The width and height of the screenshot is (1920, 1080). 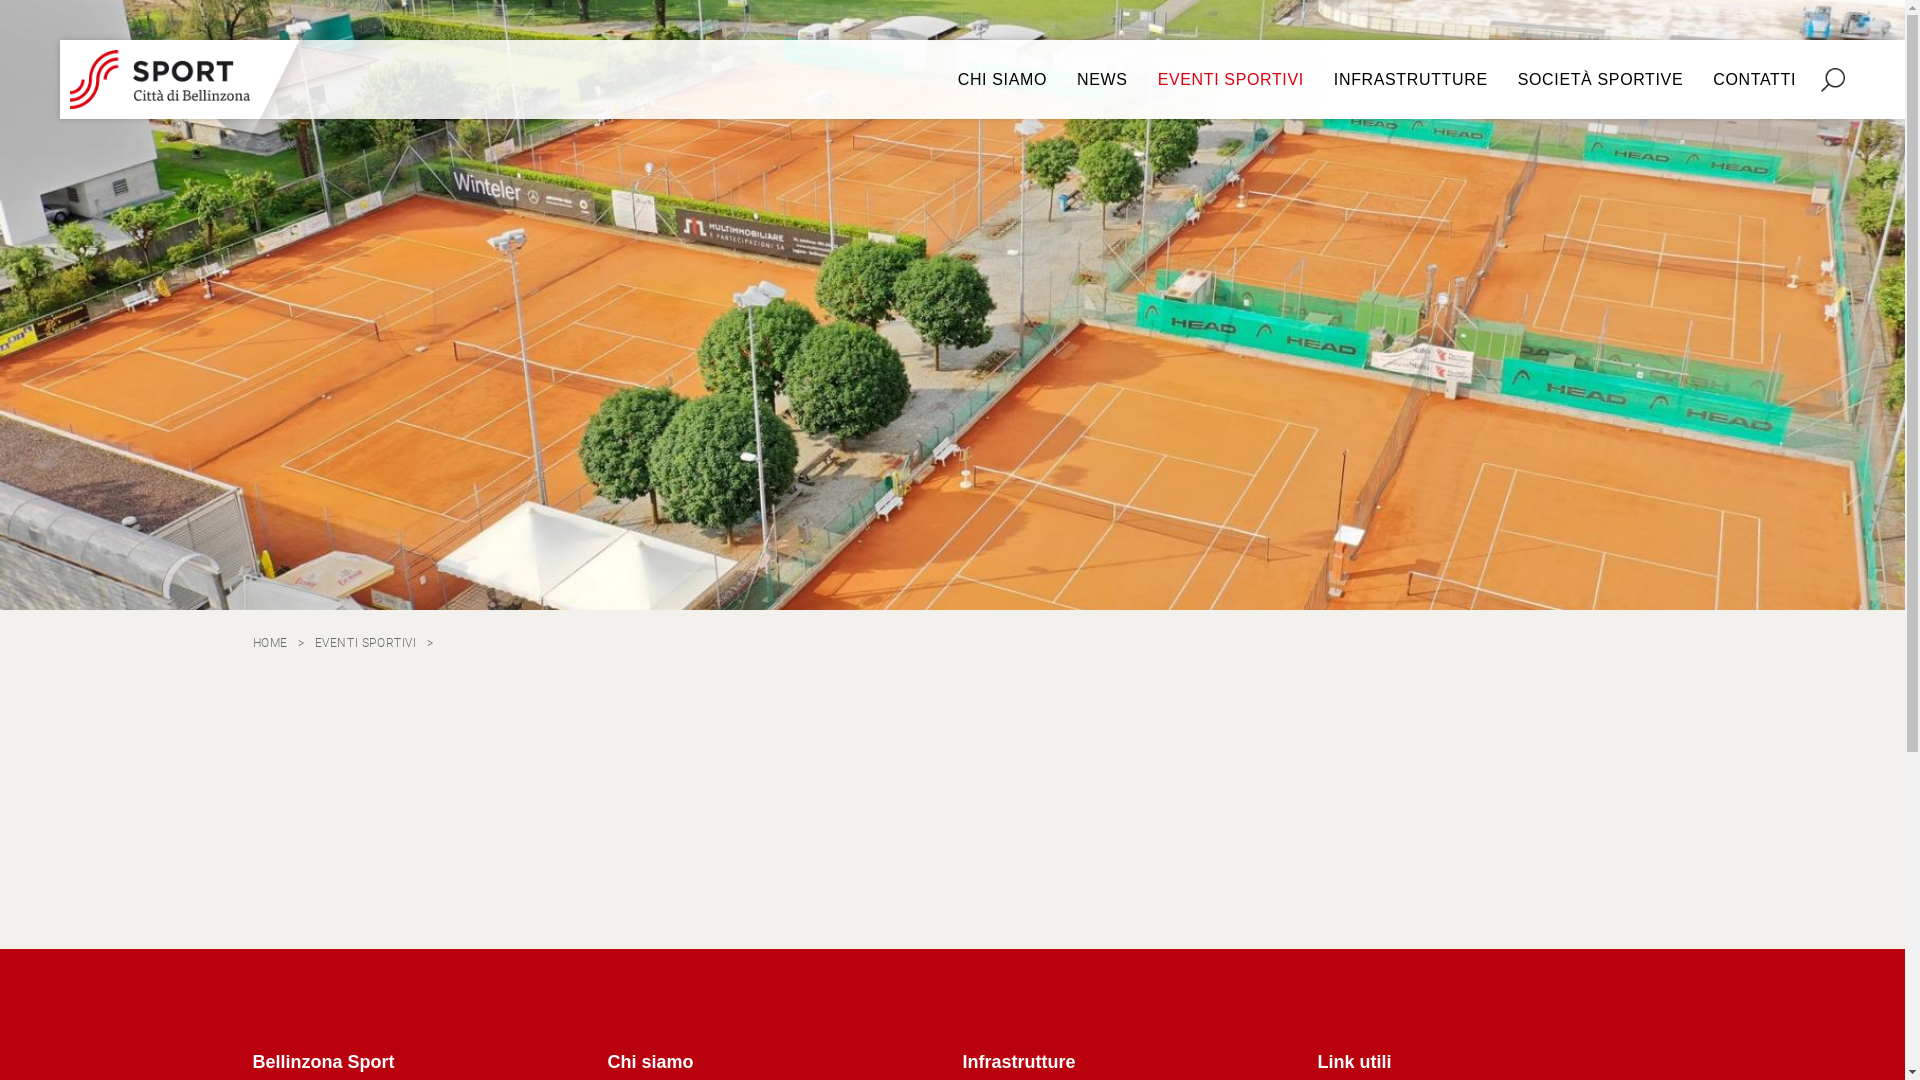 What do you see at coordinates (1102, 80) in the screenshot?
I see `NEWS` at bounding box center [1102, 80].